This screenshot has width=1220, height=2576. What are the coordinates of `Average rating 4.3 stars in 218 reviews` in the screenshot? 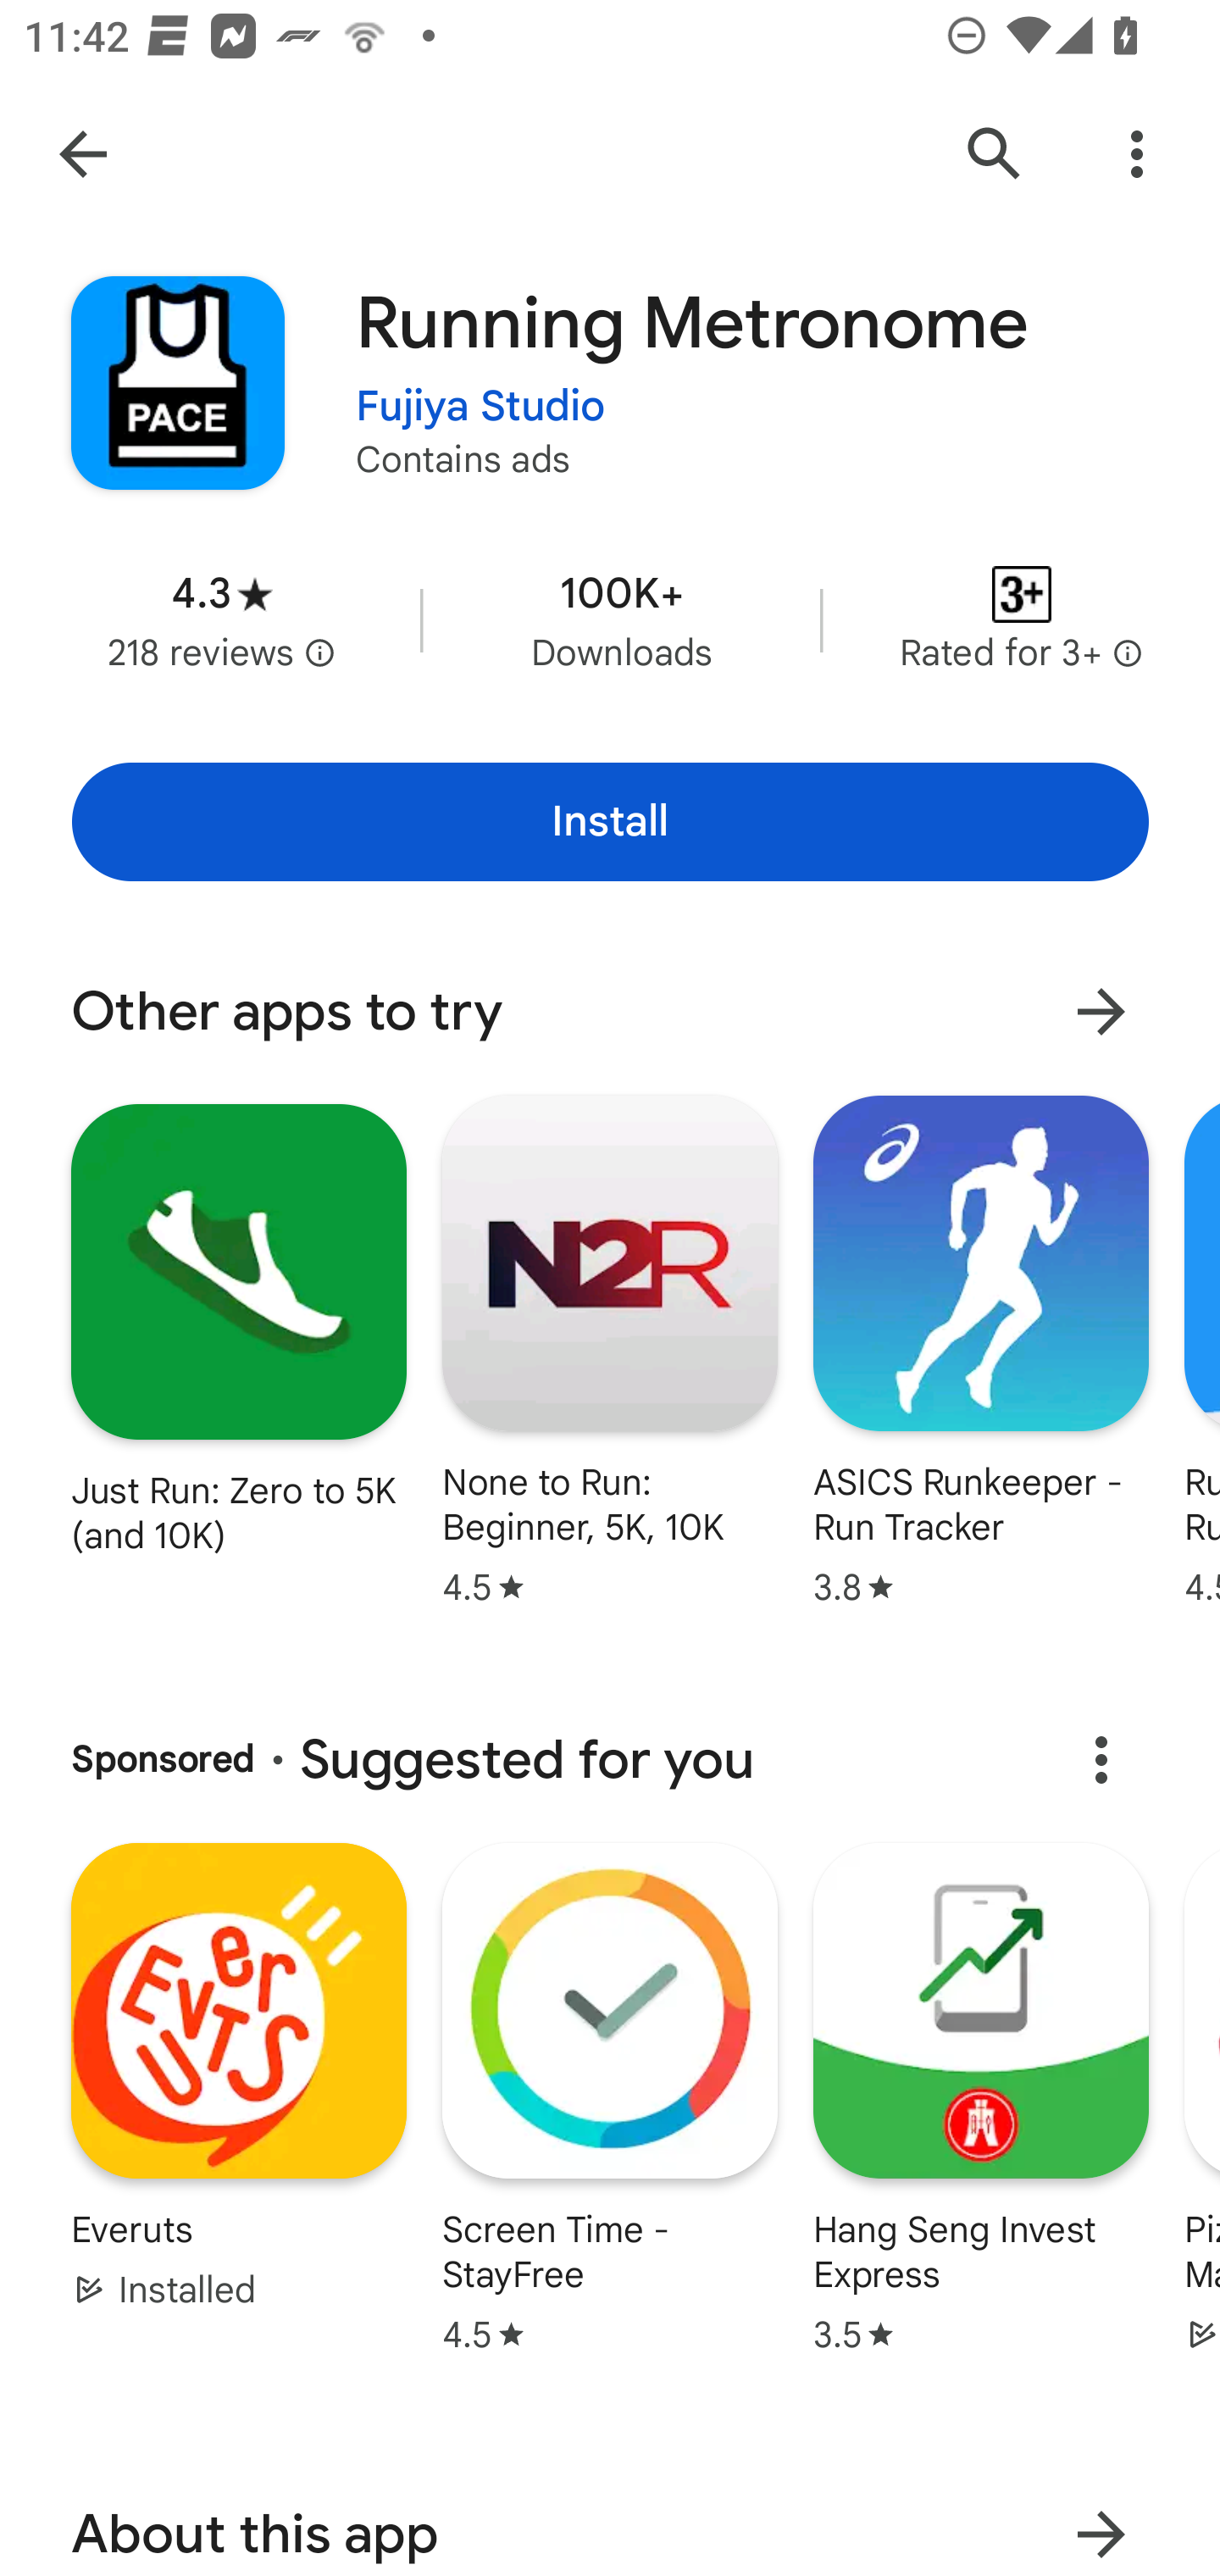 It's located at (222, 620).